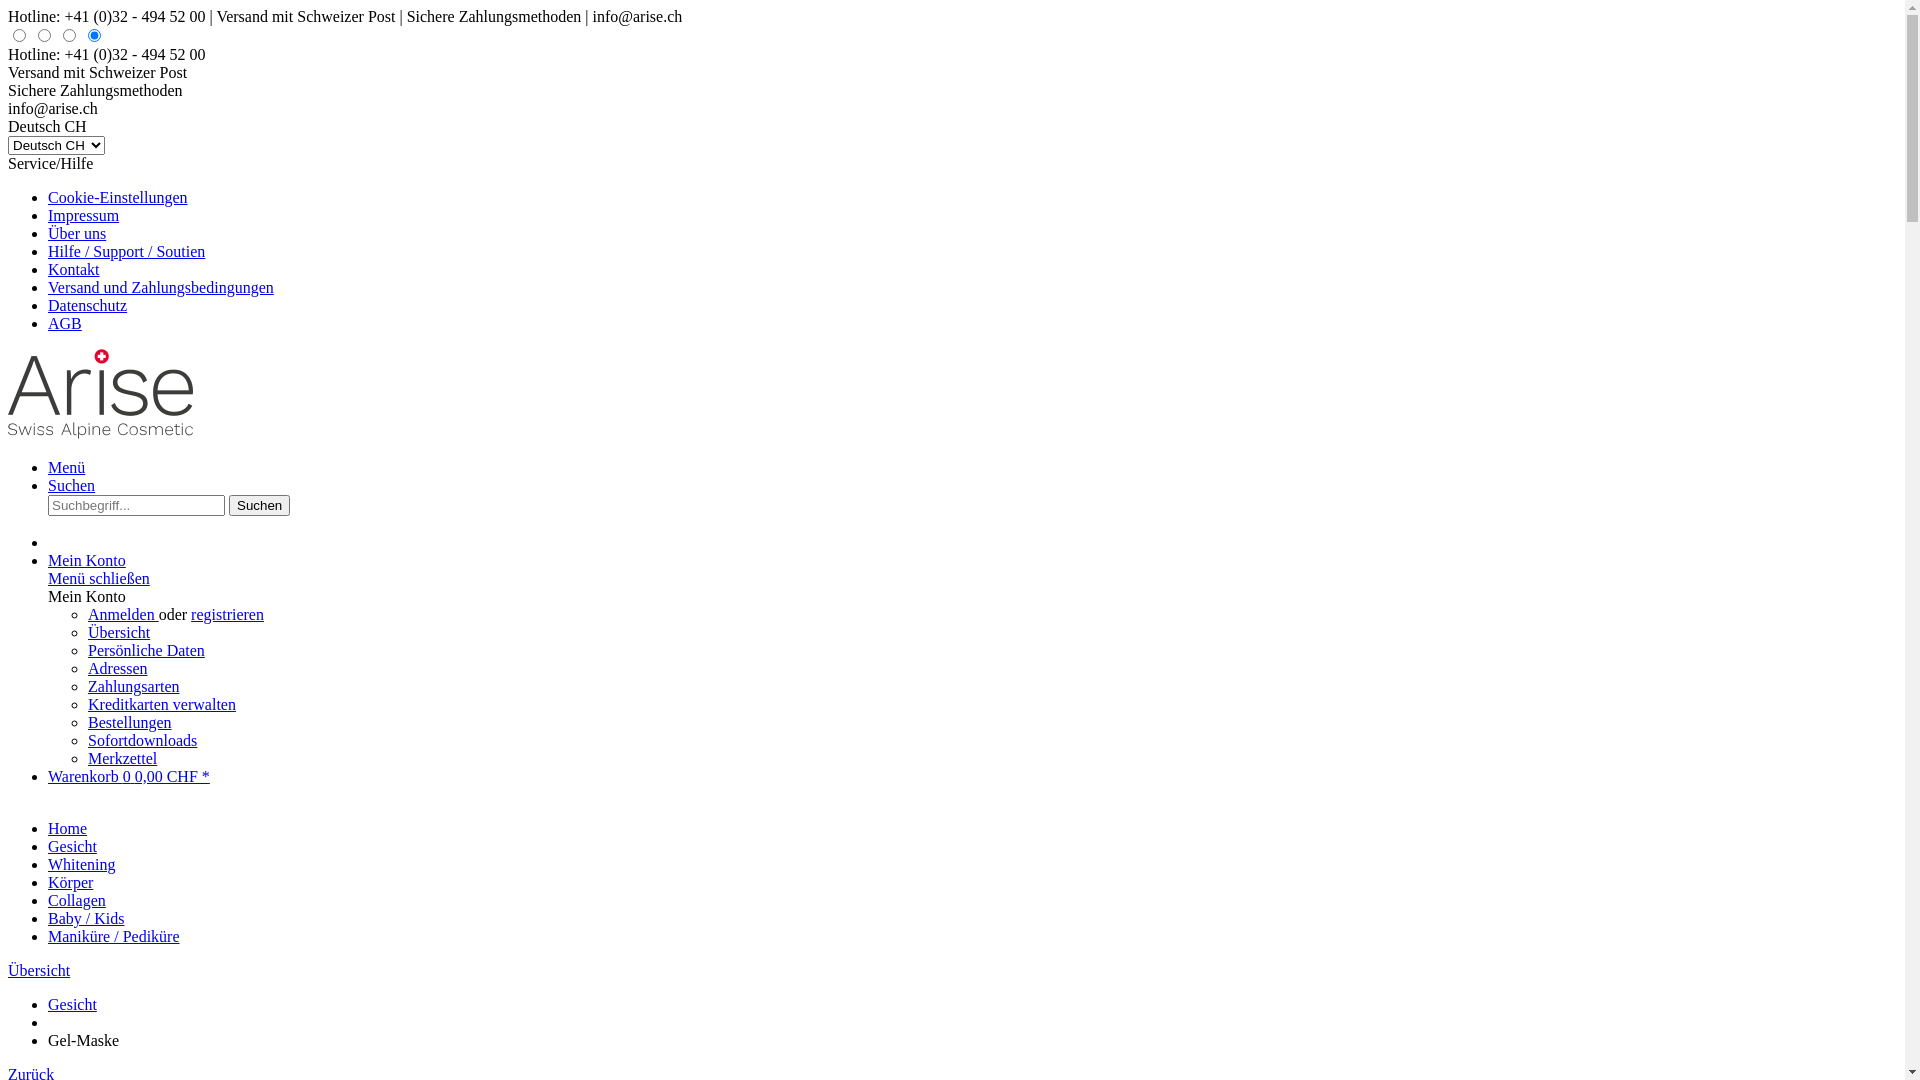  Describe the element at coordinates (142, 740) in the screenshot. I see `Sofortdownloads` at that location.